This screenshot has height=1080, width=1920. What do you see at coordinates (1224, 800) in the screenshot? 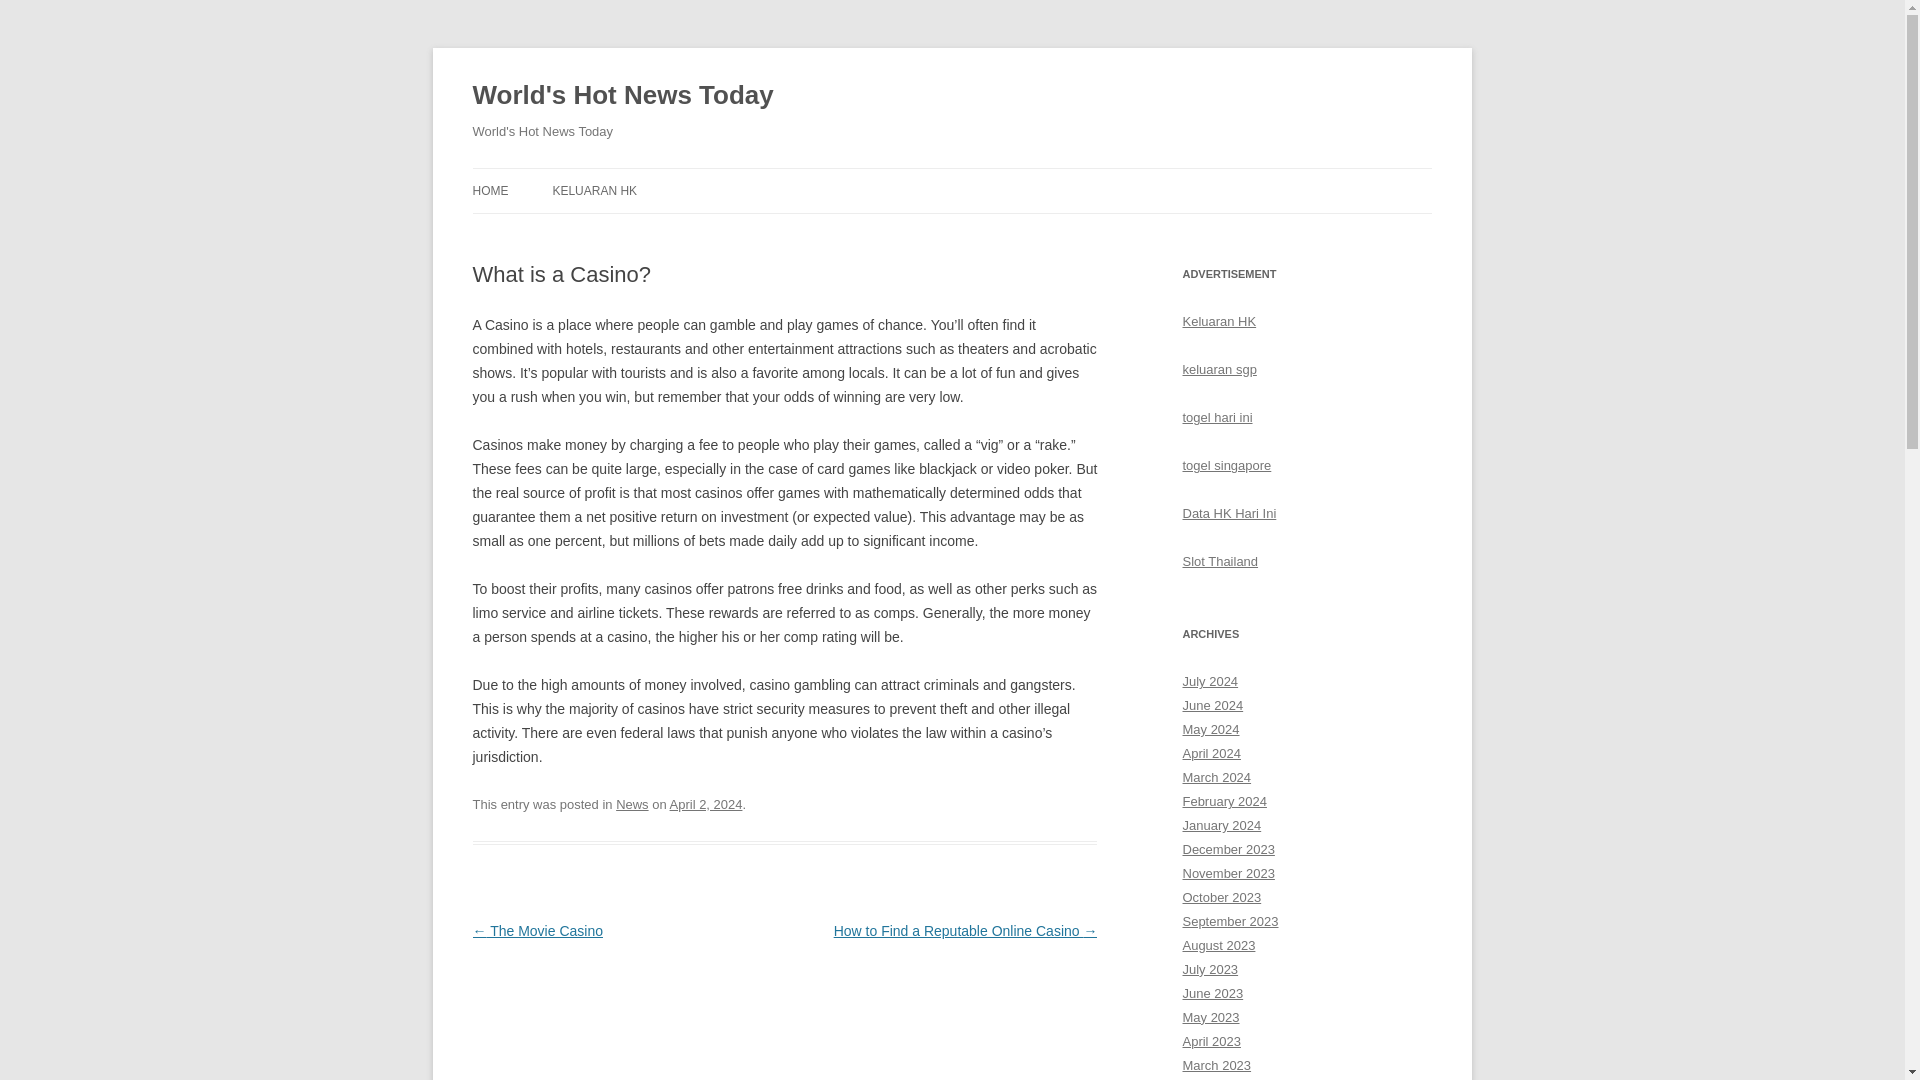
I see `February 2024` at bounding box center [1224, 800].